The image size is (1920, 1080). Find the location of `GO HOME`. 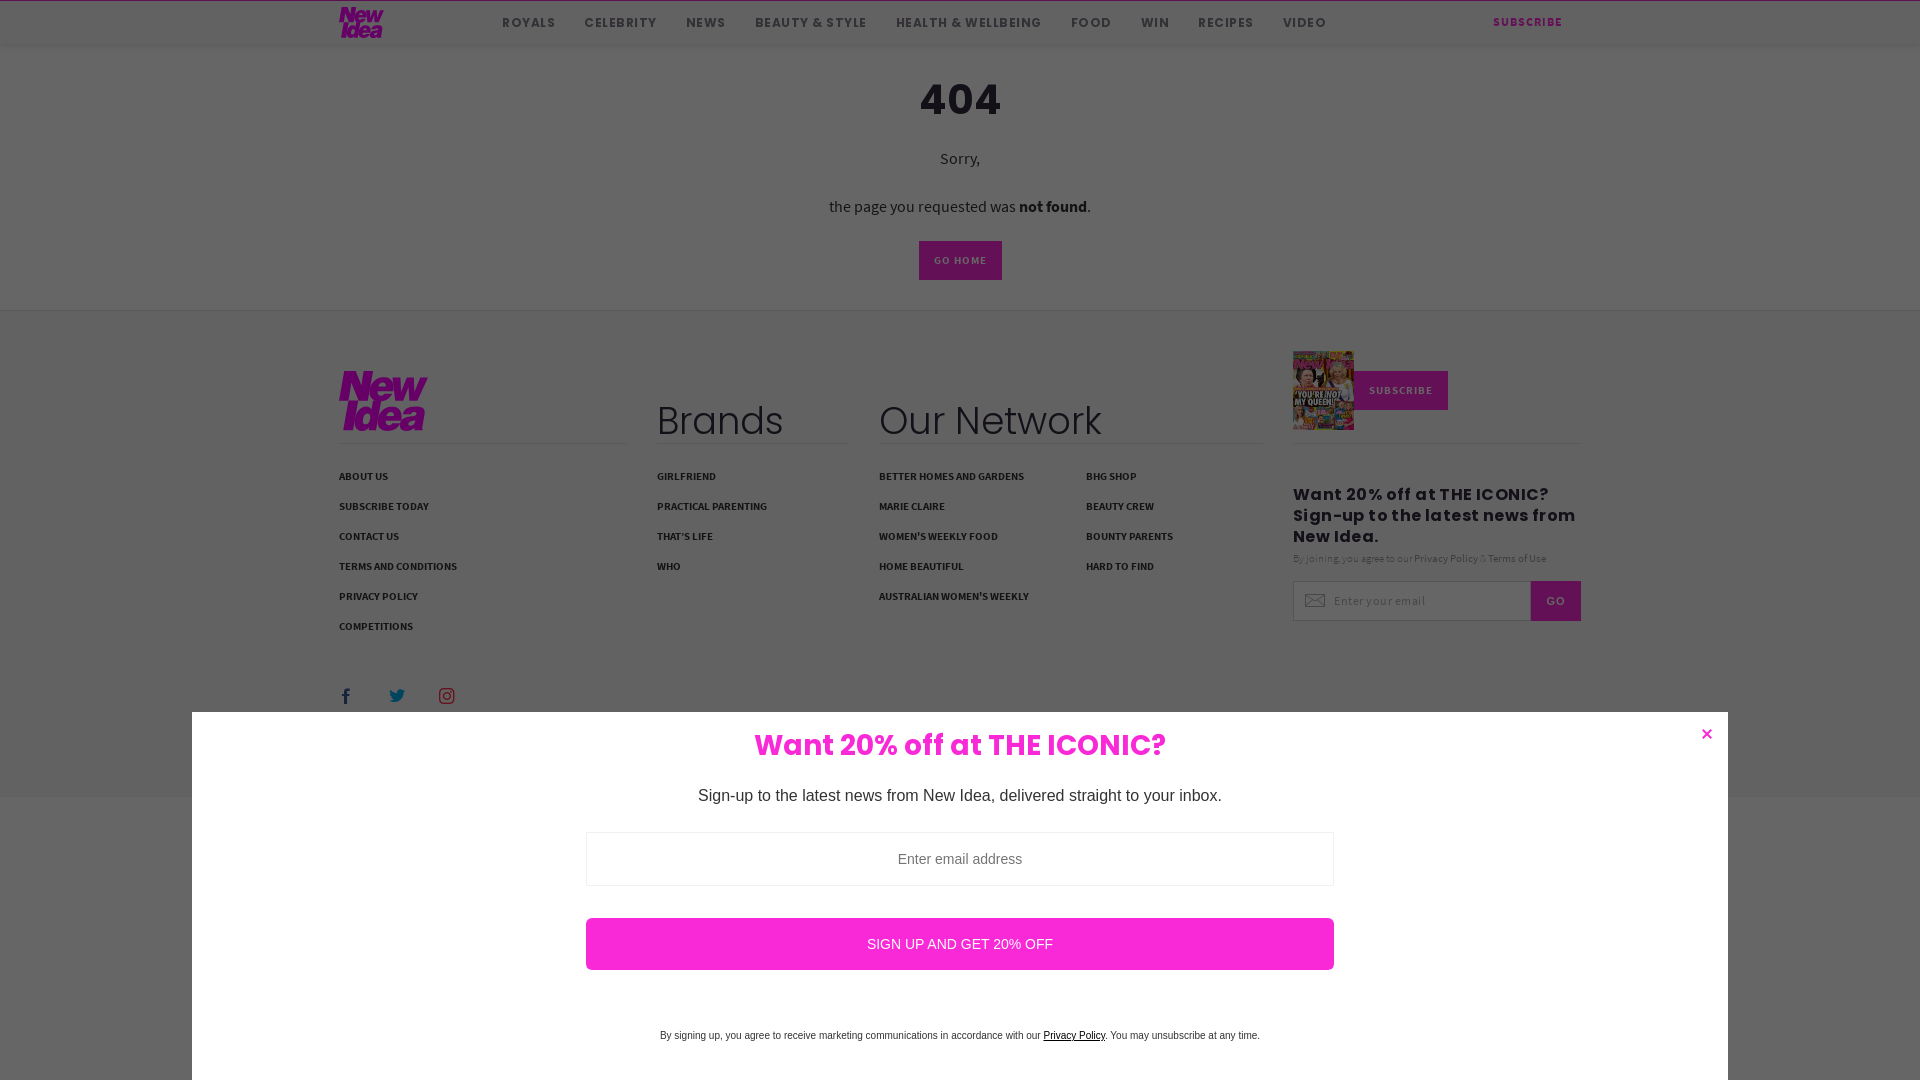

GO HOME is located at coordinates (960, 260).